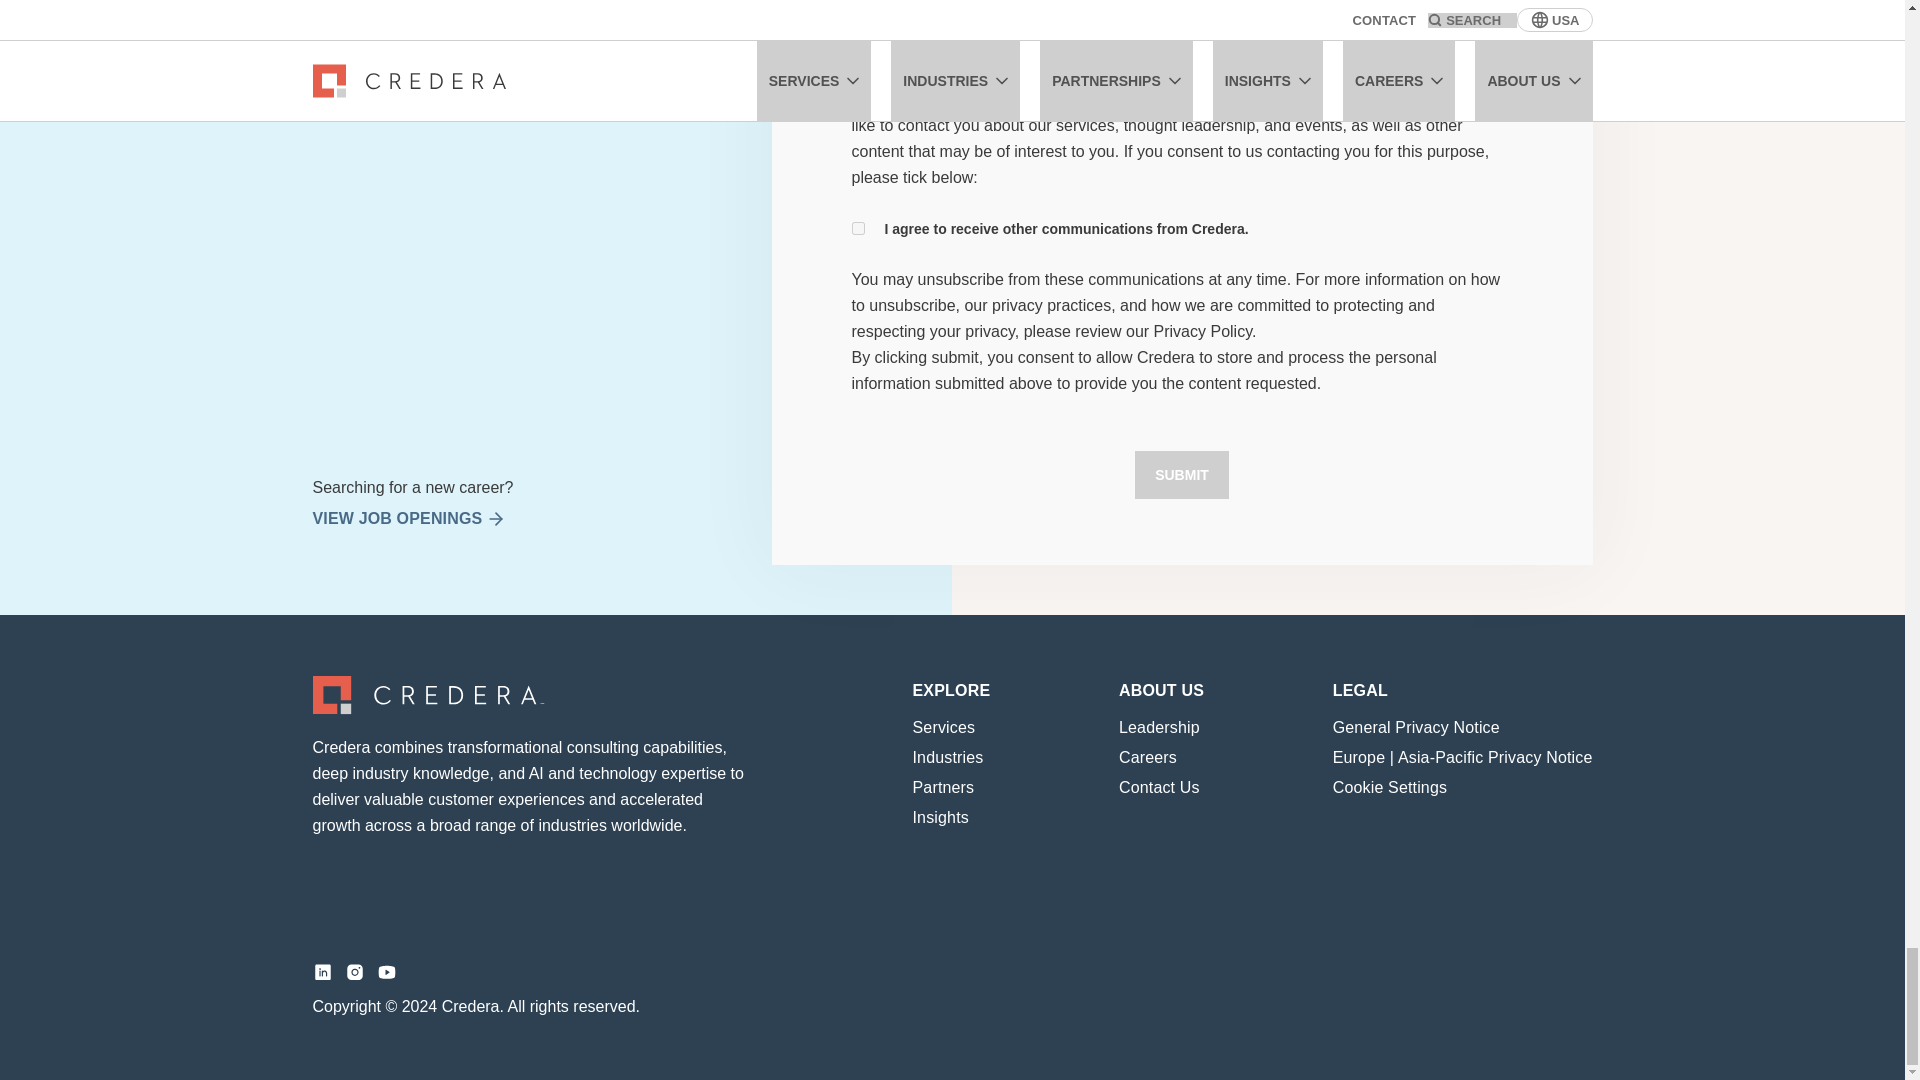  Describe the element at coordinates (429, 694) in the screenshot. I see `TM` at that location.